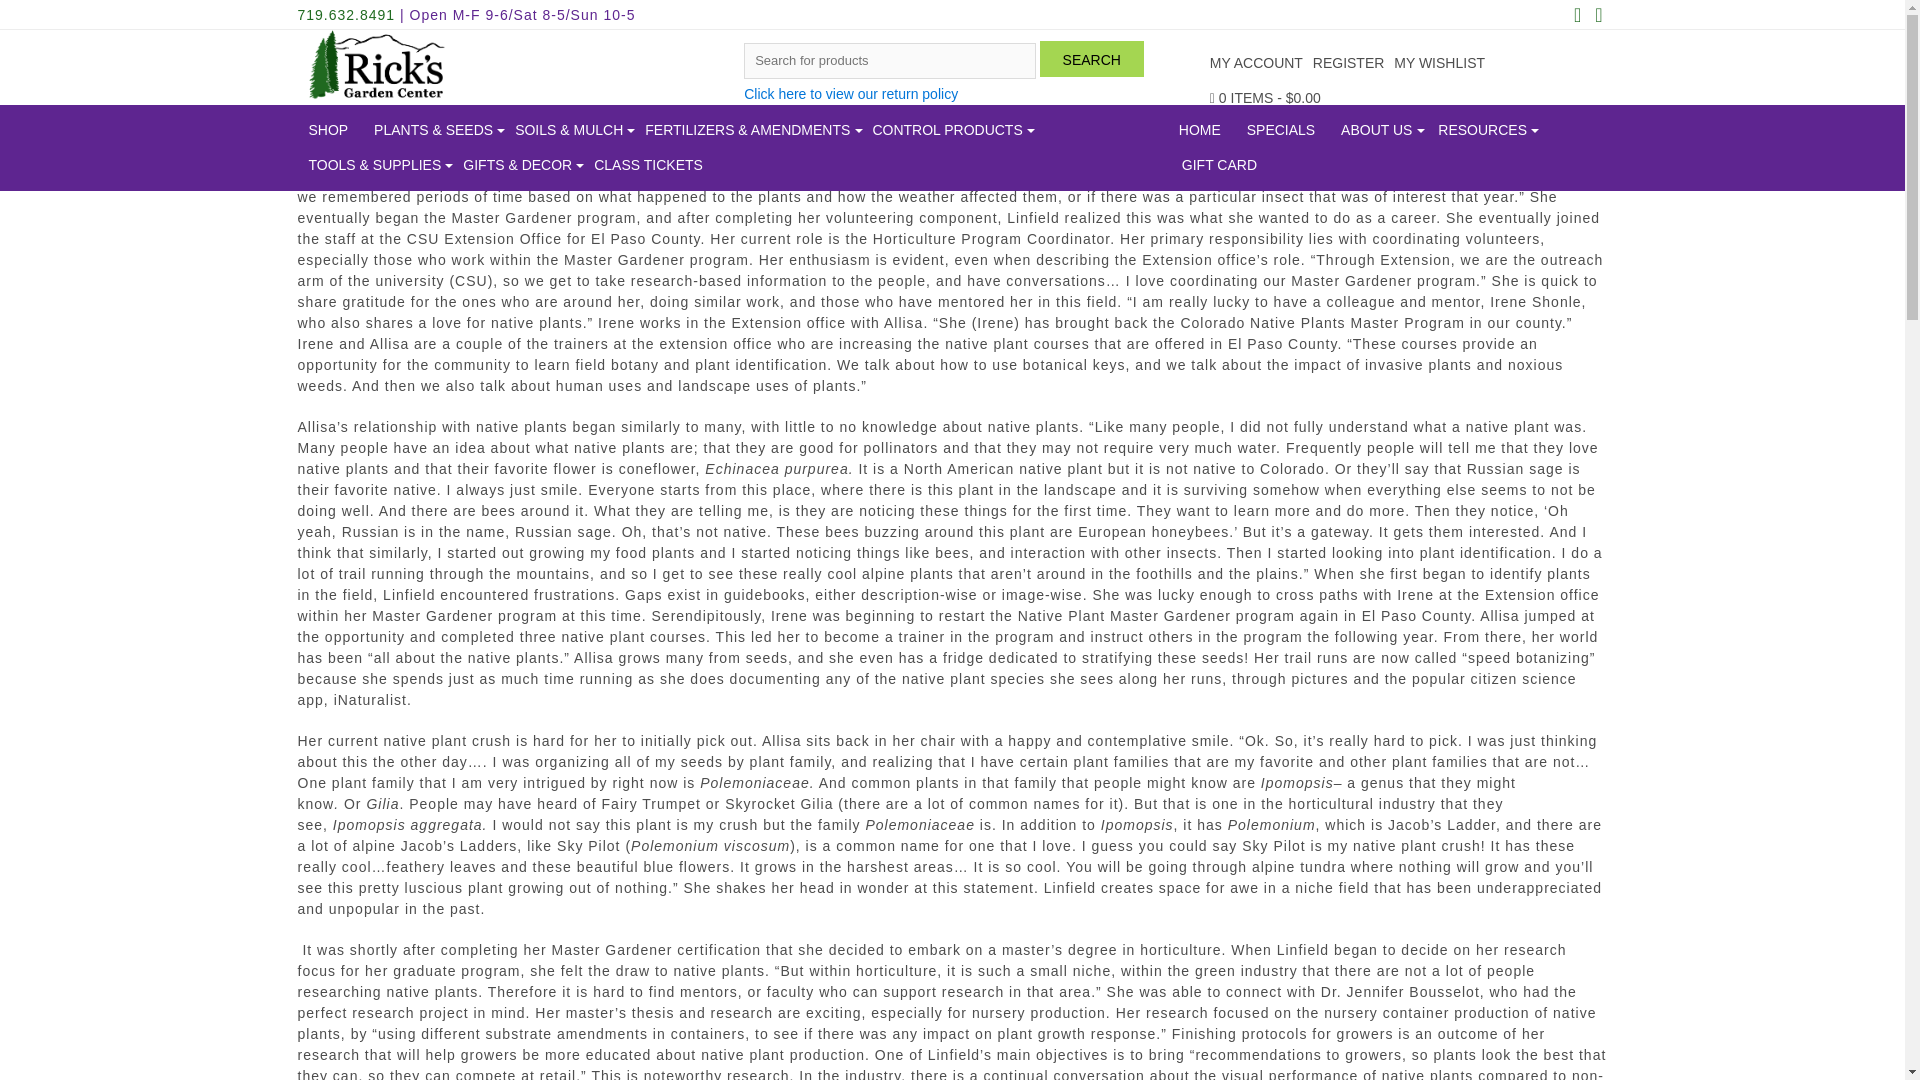  Describe the element at coordinates (1264, 98) in the screenshot. I see `Start shopping` at that location.